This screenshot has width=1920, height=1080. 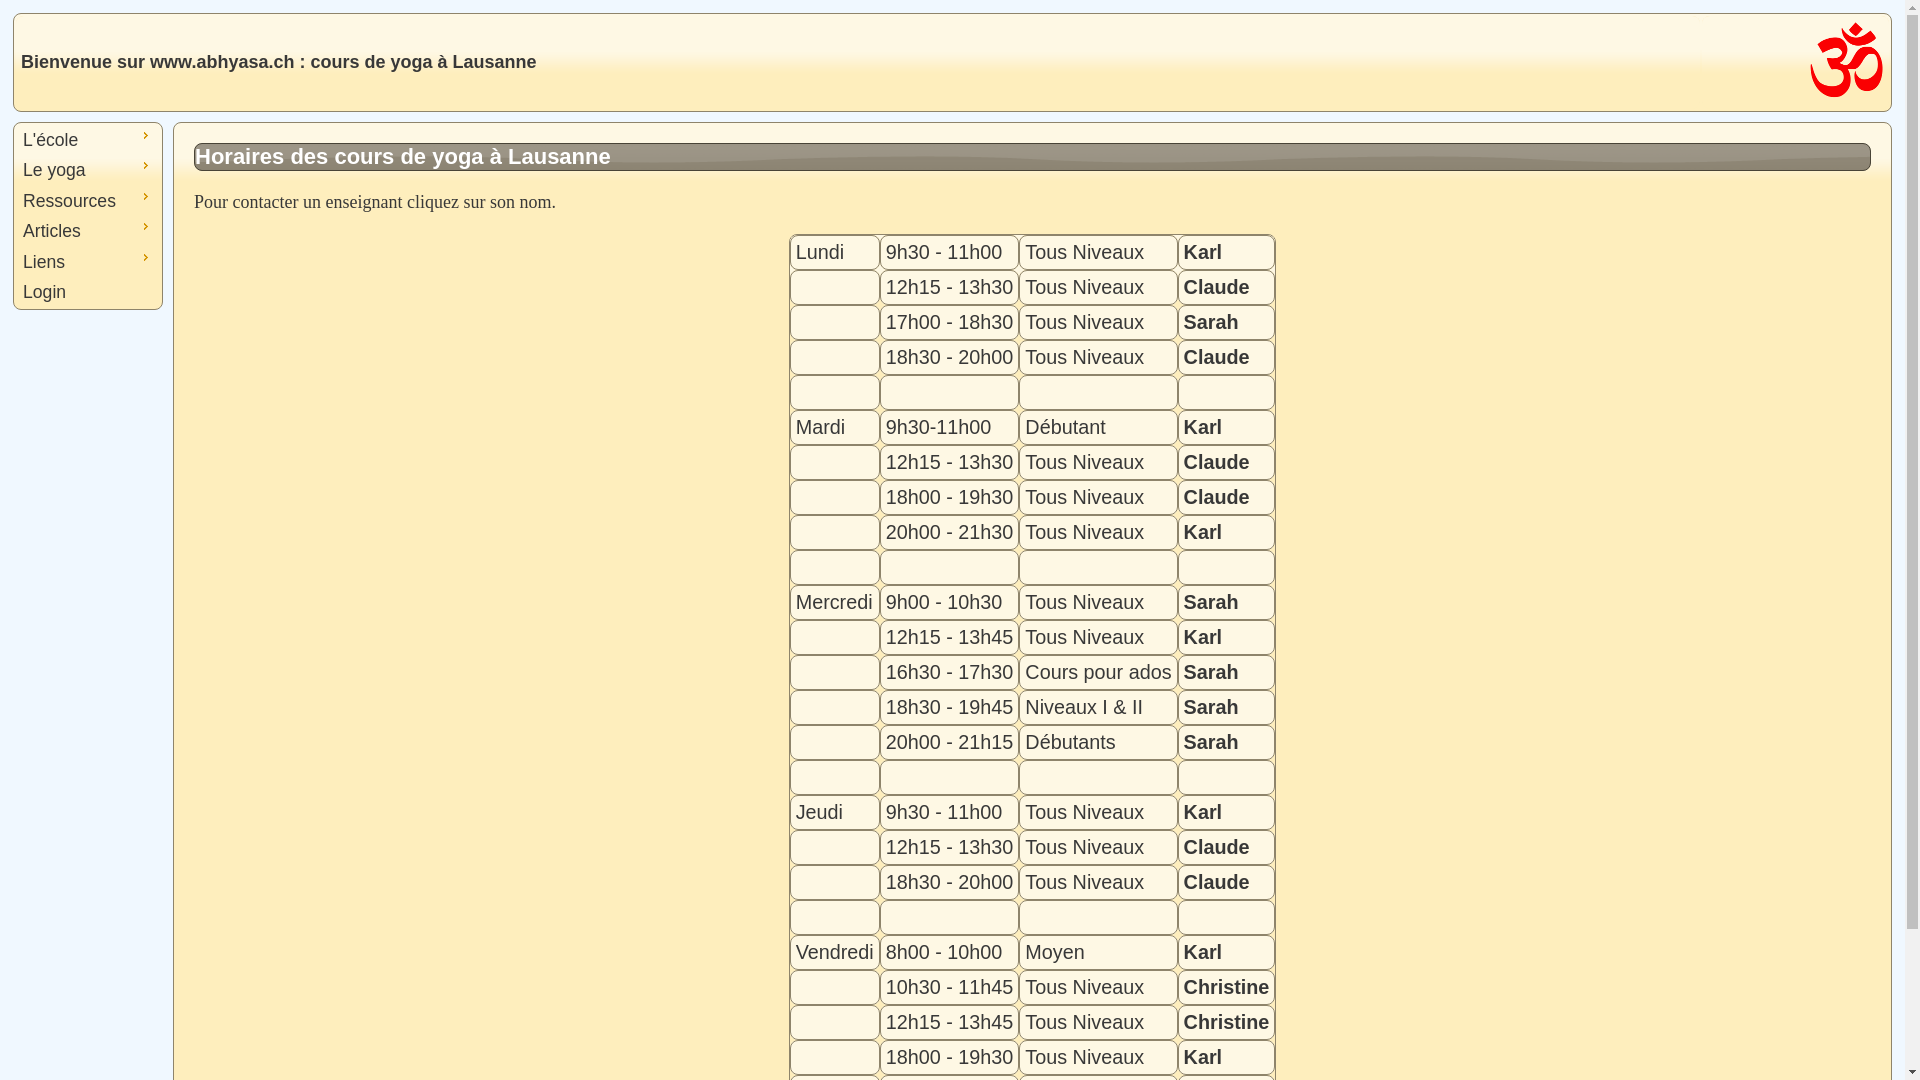 What do you see at coordinates (1203, 427) in the screenshot?
I see `Karl` at bounding box center [1203, 427].